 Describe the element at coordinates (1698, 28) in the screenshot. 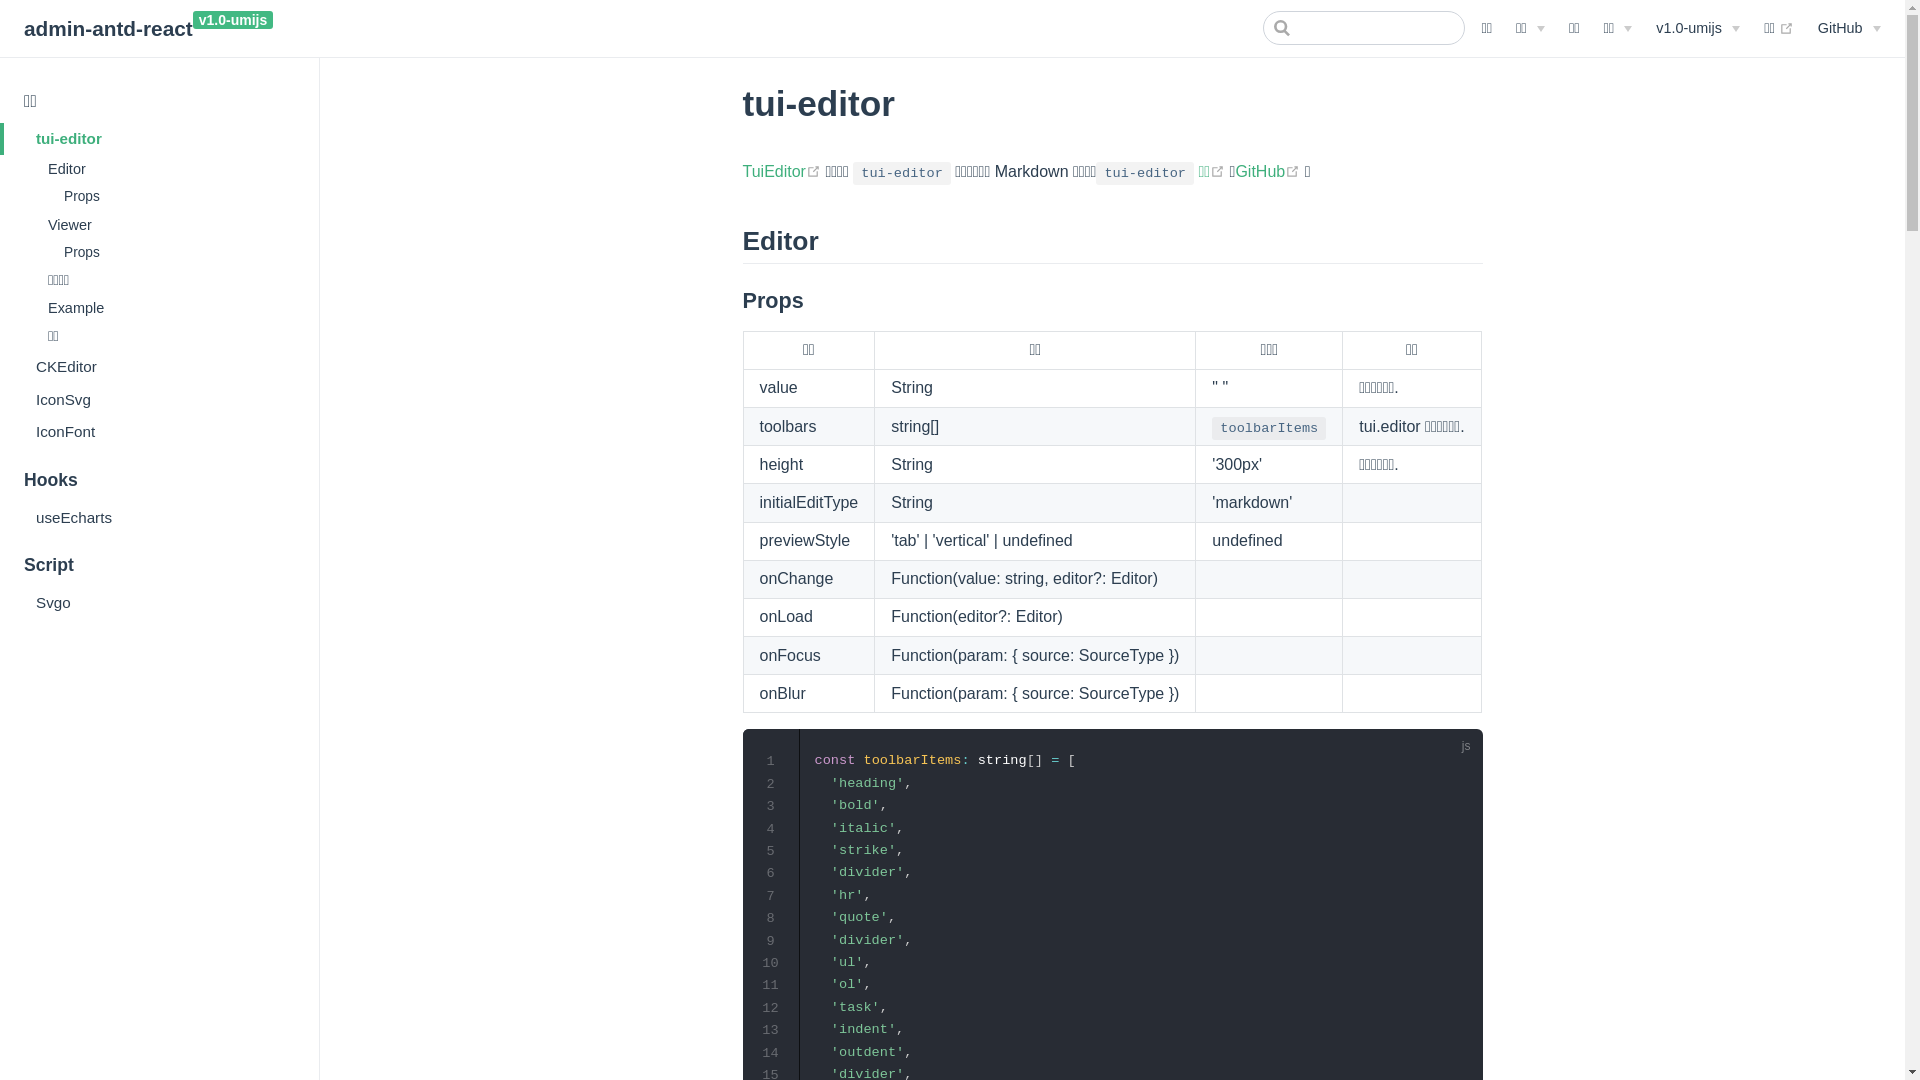

I see `v1.0-umijs` at that location.